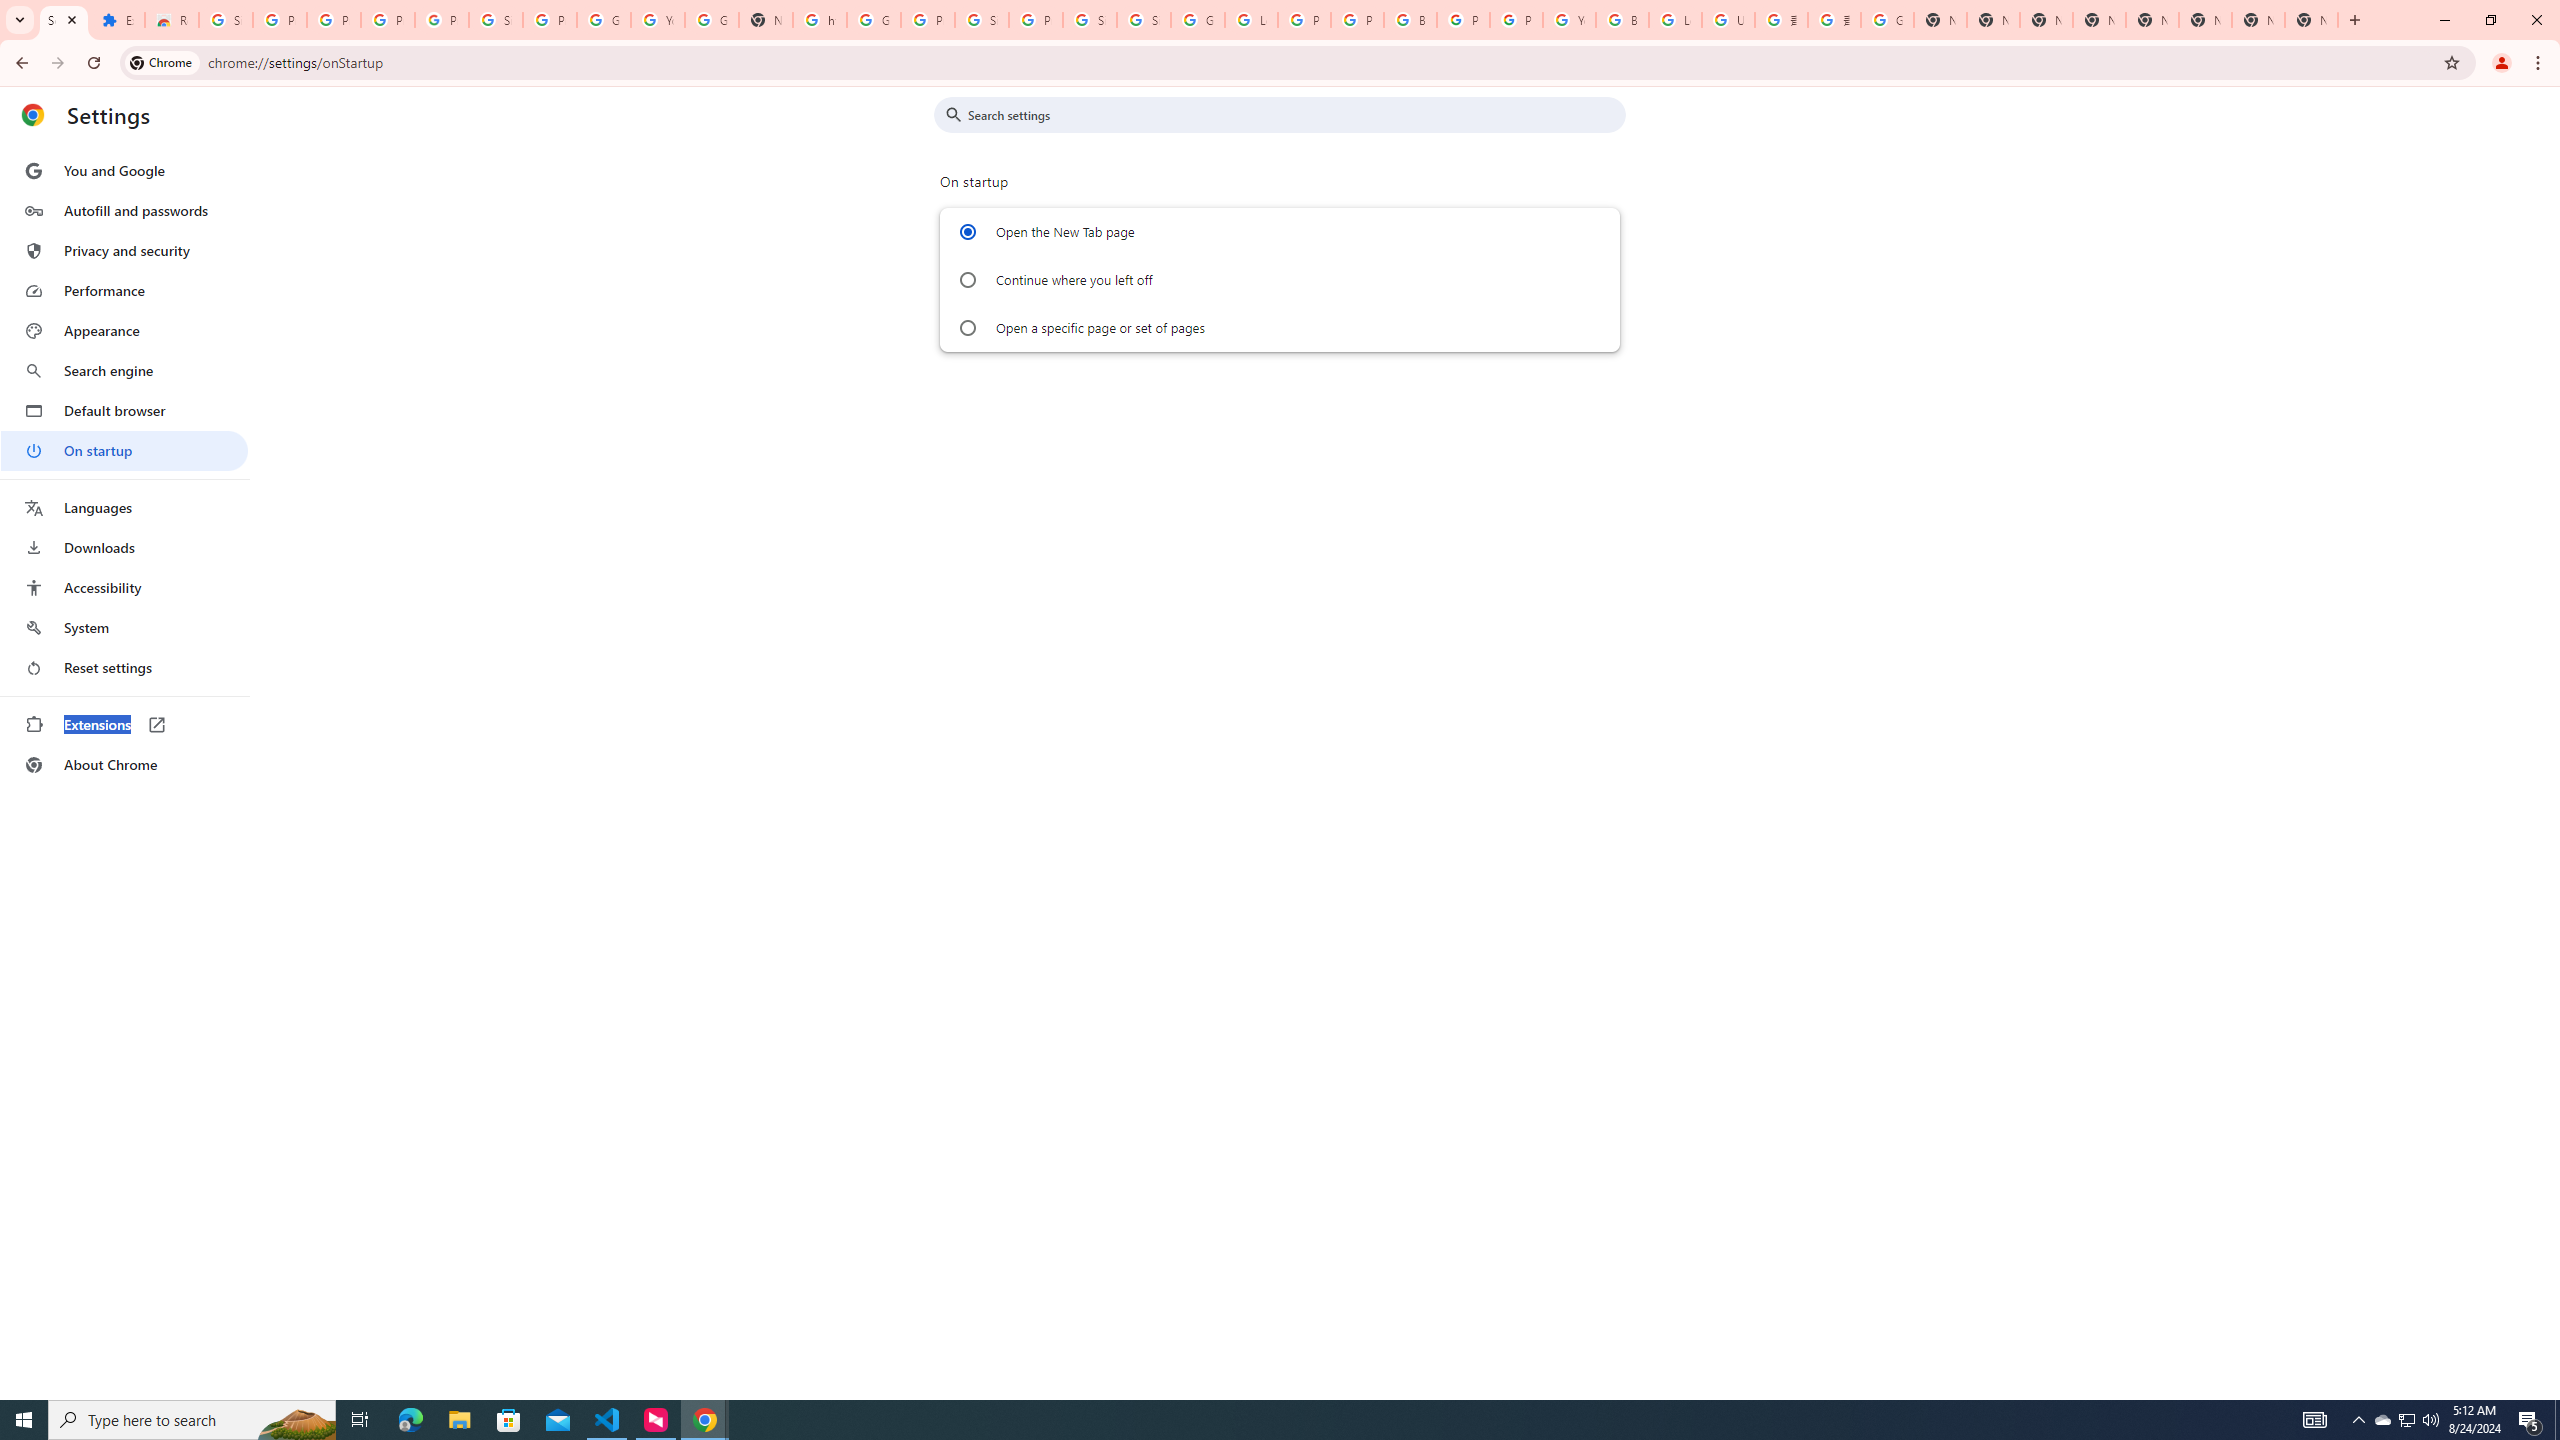 This screenshot has height=1440, width=2560. What do you see at coordinates (124, 371) in the screenshot?
I see `Search engine` at bounding box center [124, 371].